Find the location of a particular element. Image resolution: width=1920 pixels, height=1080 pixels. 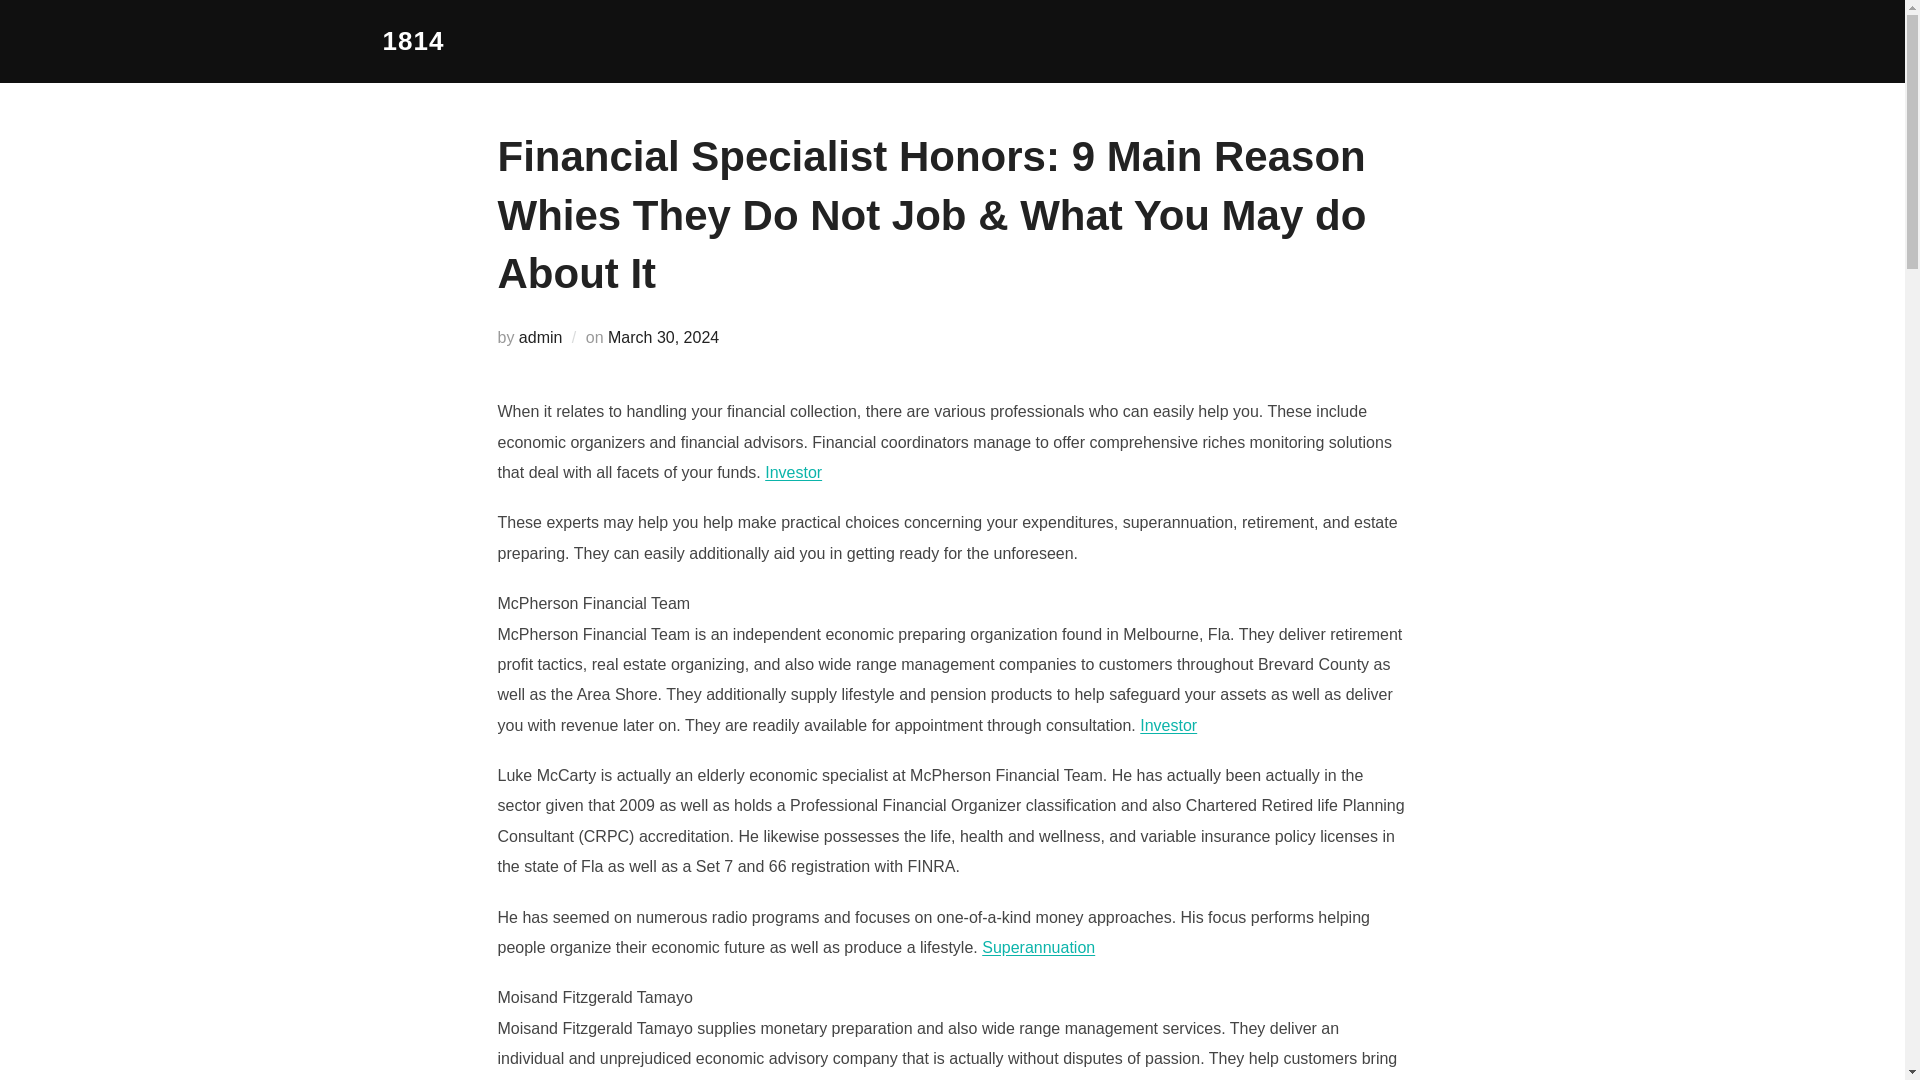

Investor is located at coordinates (792, 472).